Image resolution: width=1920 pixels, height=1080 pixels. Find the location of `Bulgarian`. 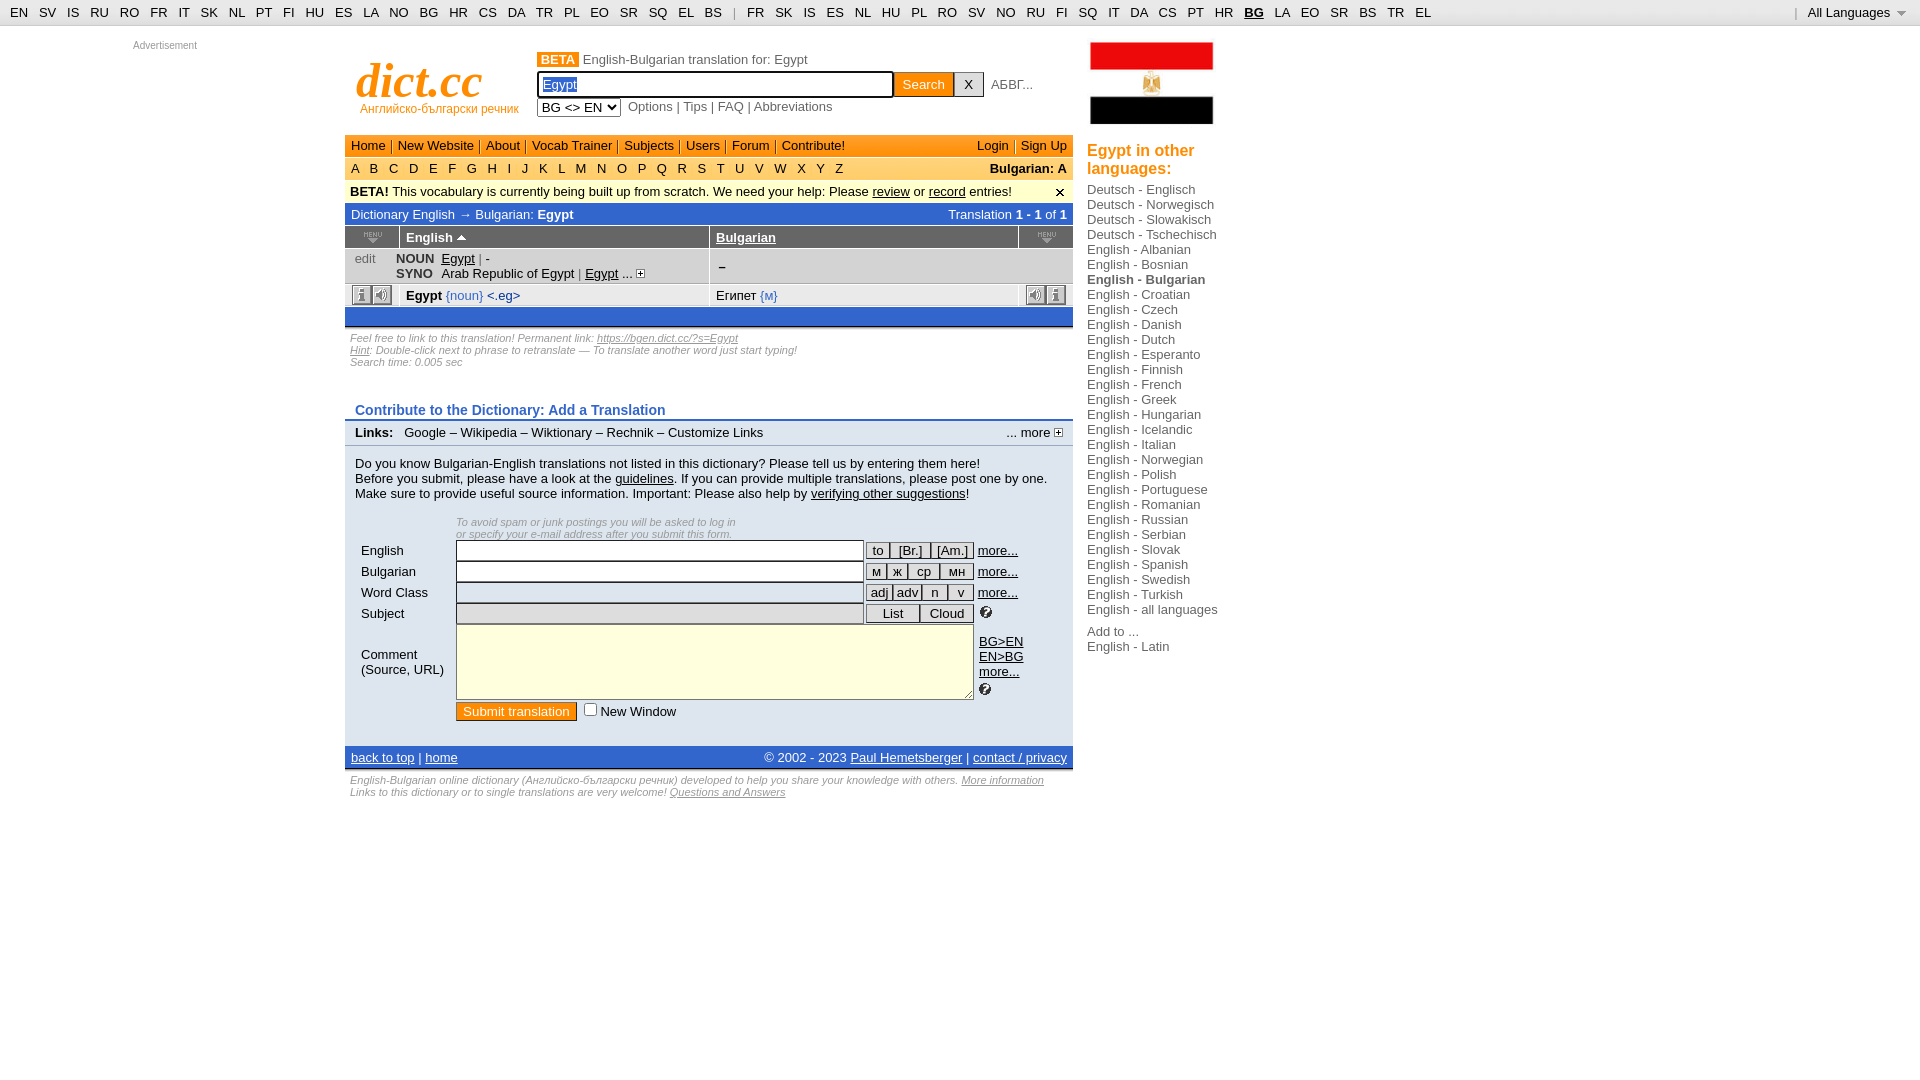

Bulgarian is located at coordinates (746, 238).